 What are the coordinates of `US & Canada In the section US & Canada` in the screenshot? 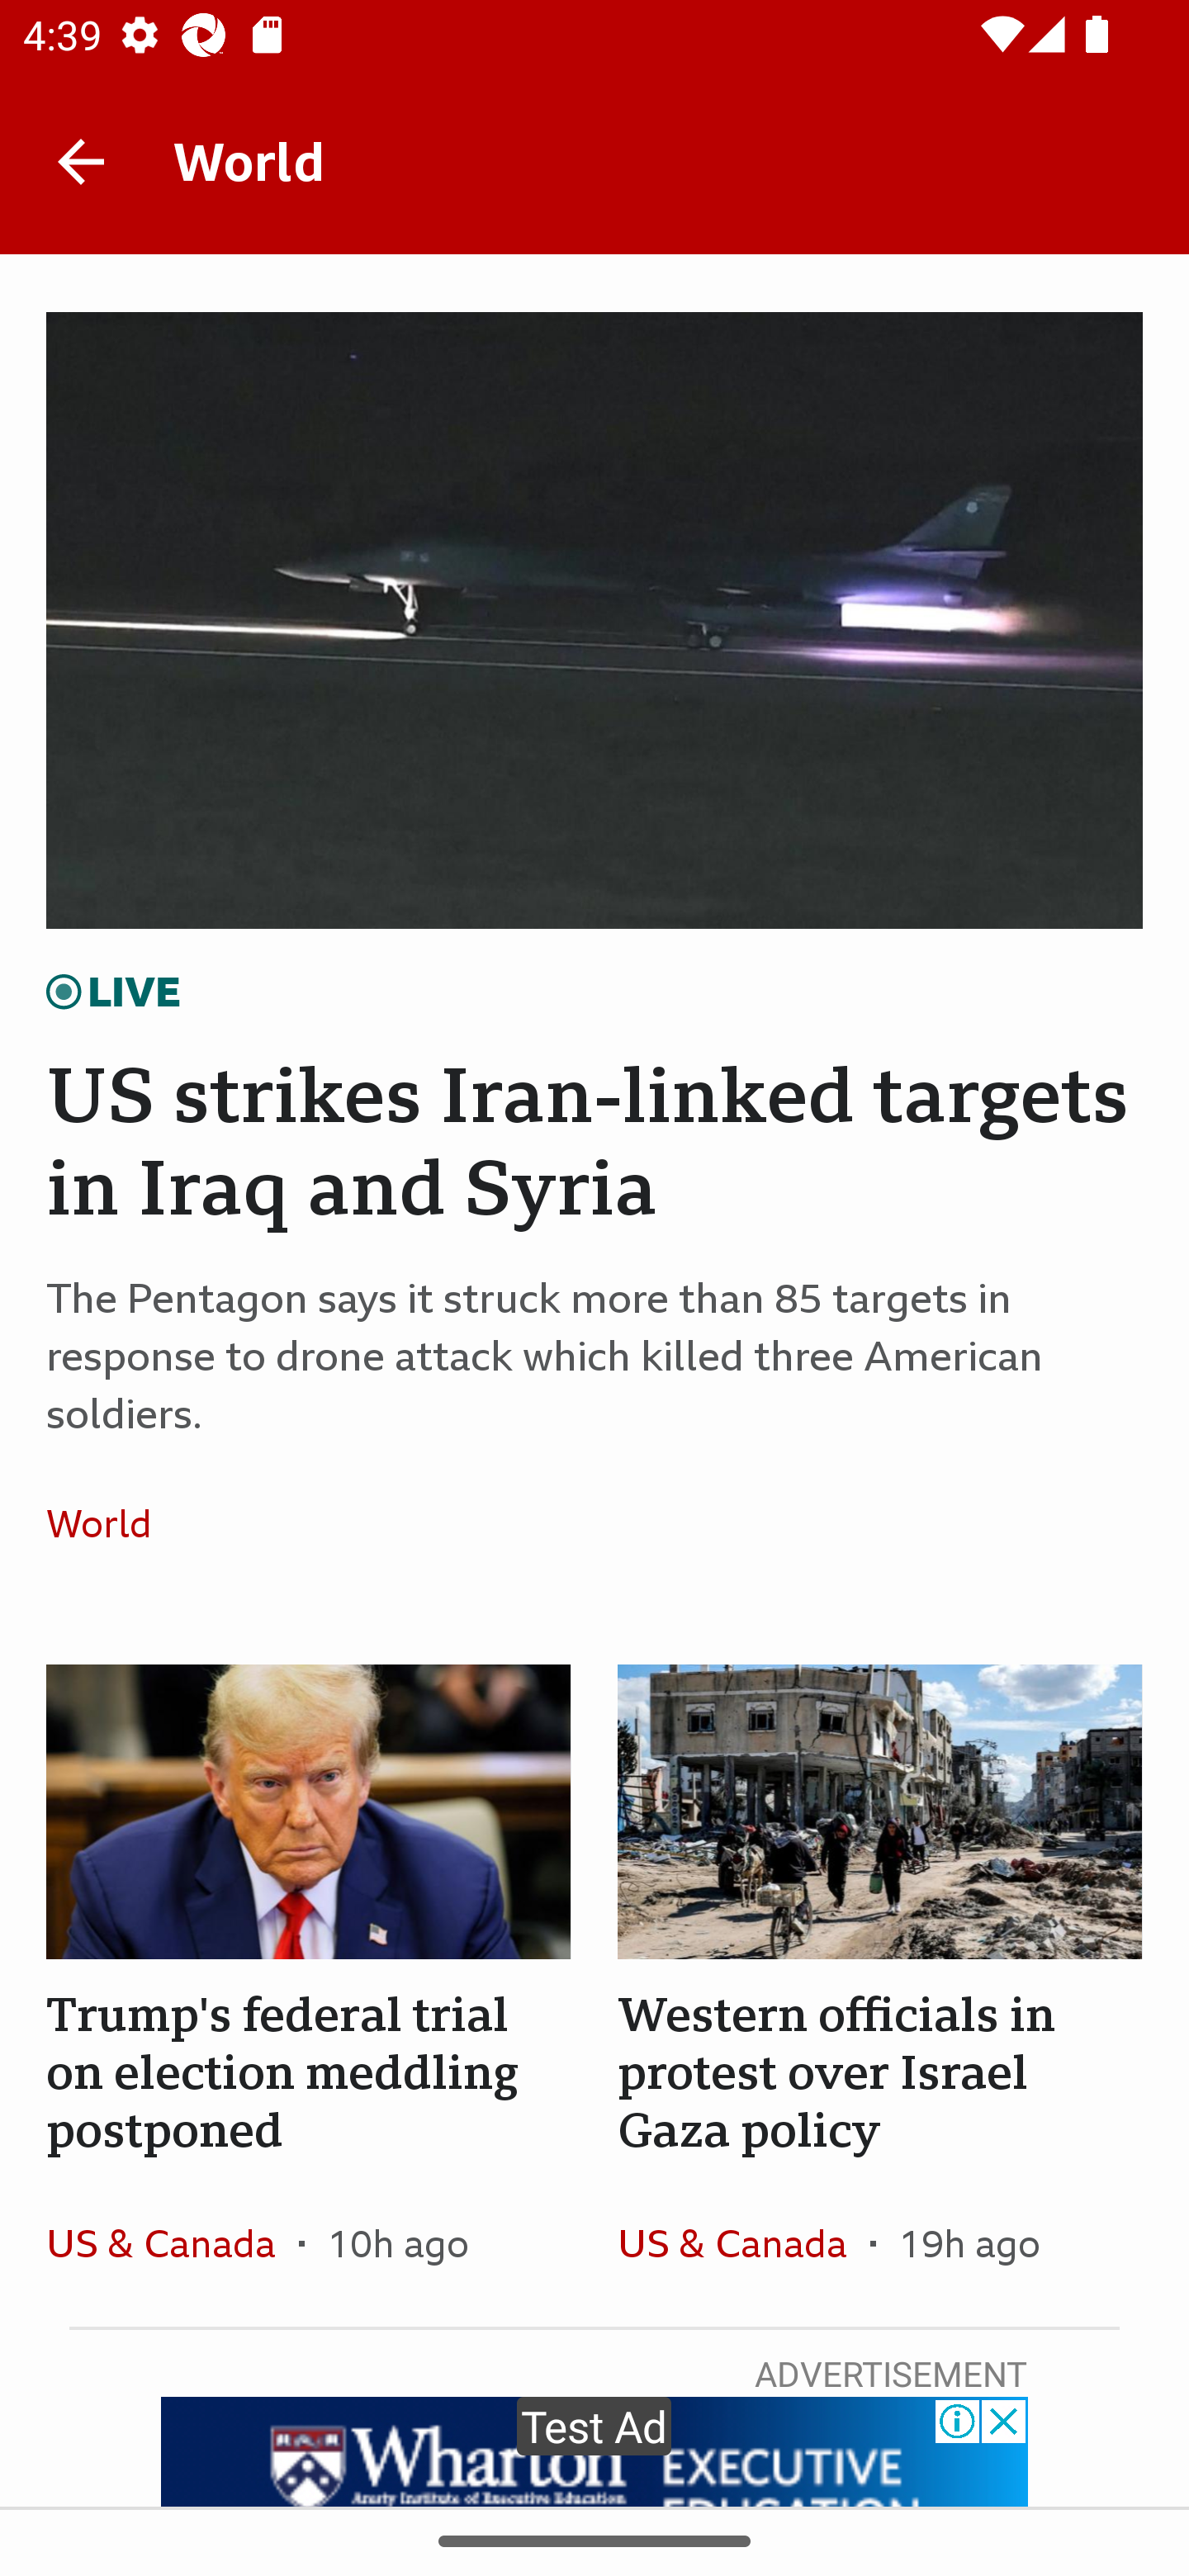 It's located at (172, 2242).